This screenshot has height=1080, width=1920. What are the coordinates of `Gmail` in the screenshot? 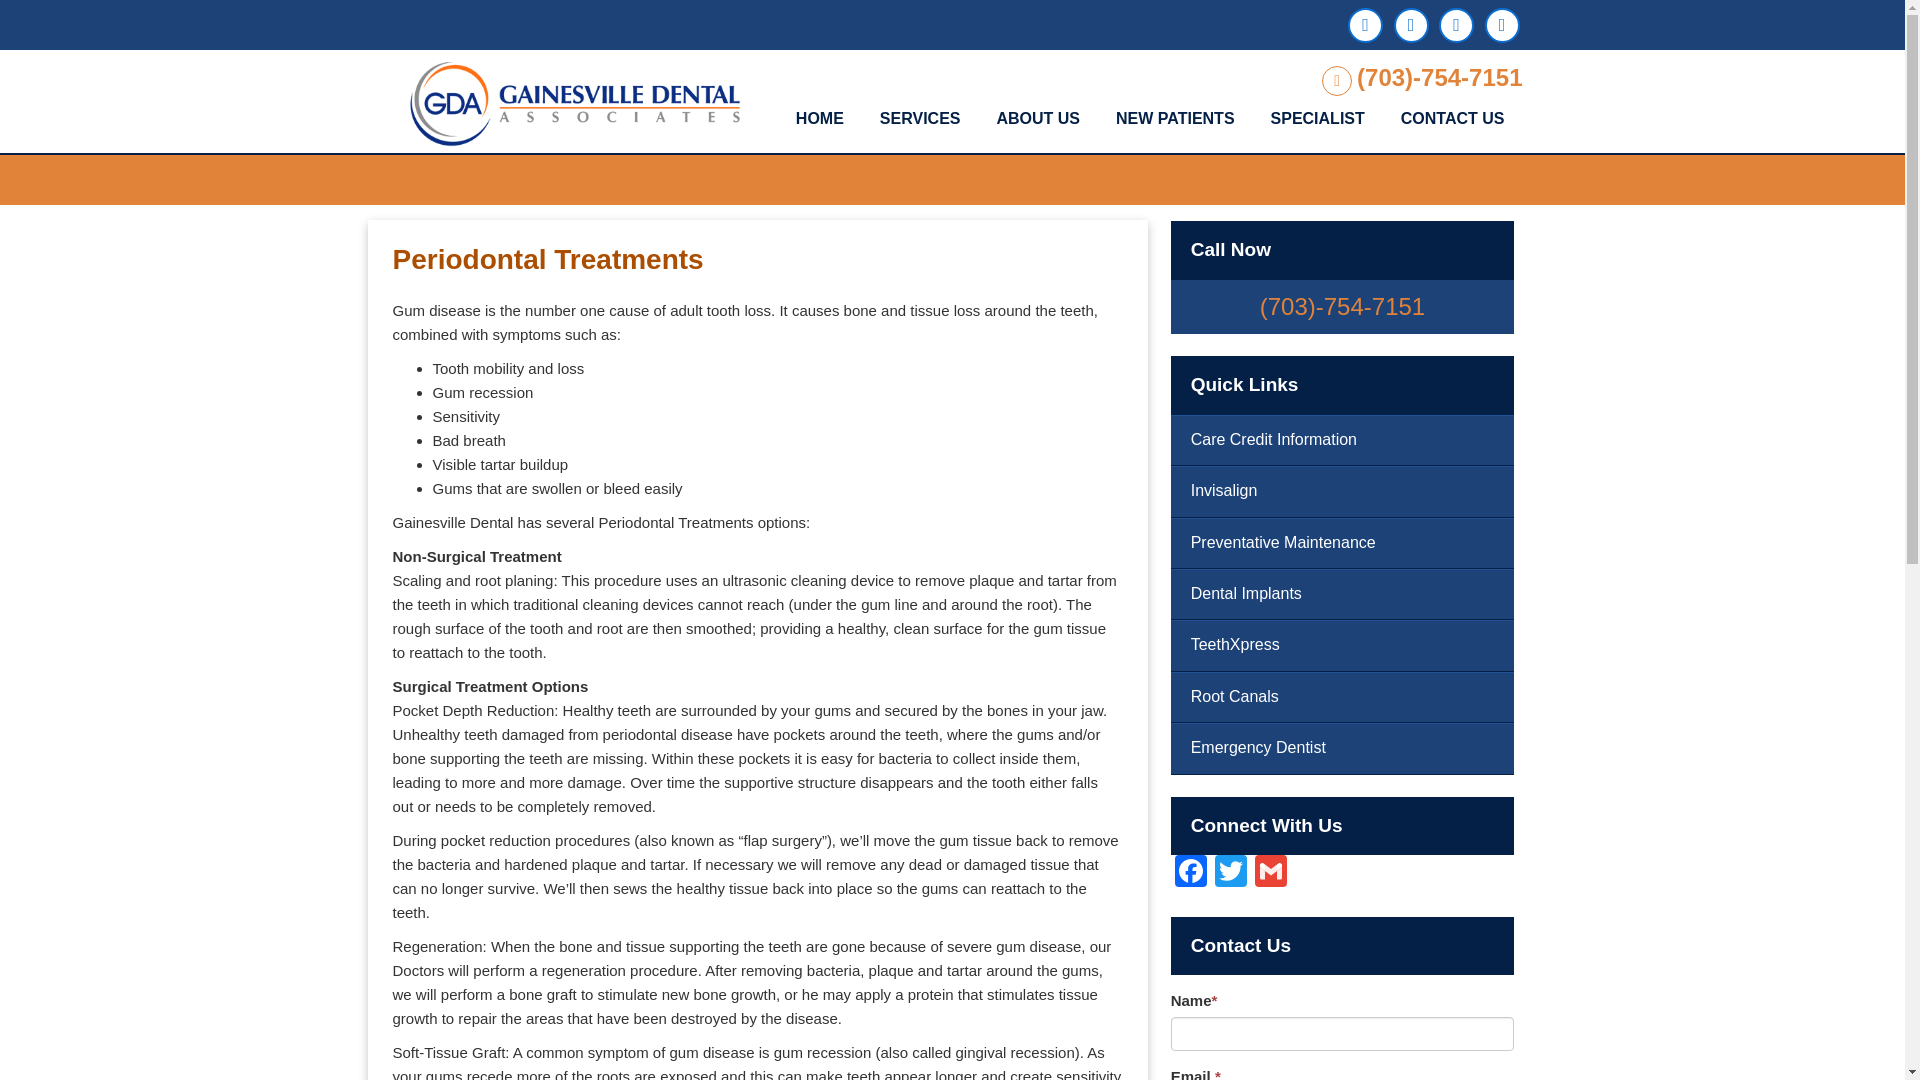 It's located at (1270, 874).